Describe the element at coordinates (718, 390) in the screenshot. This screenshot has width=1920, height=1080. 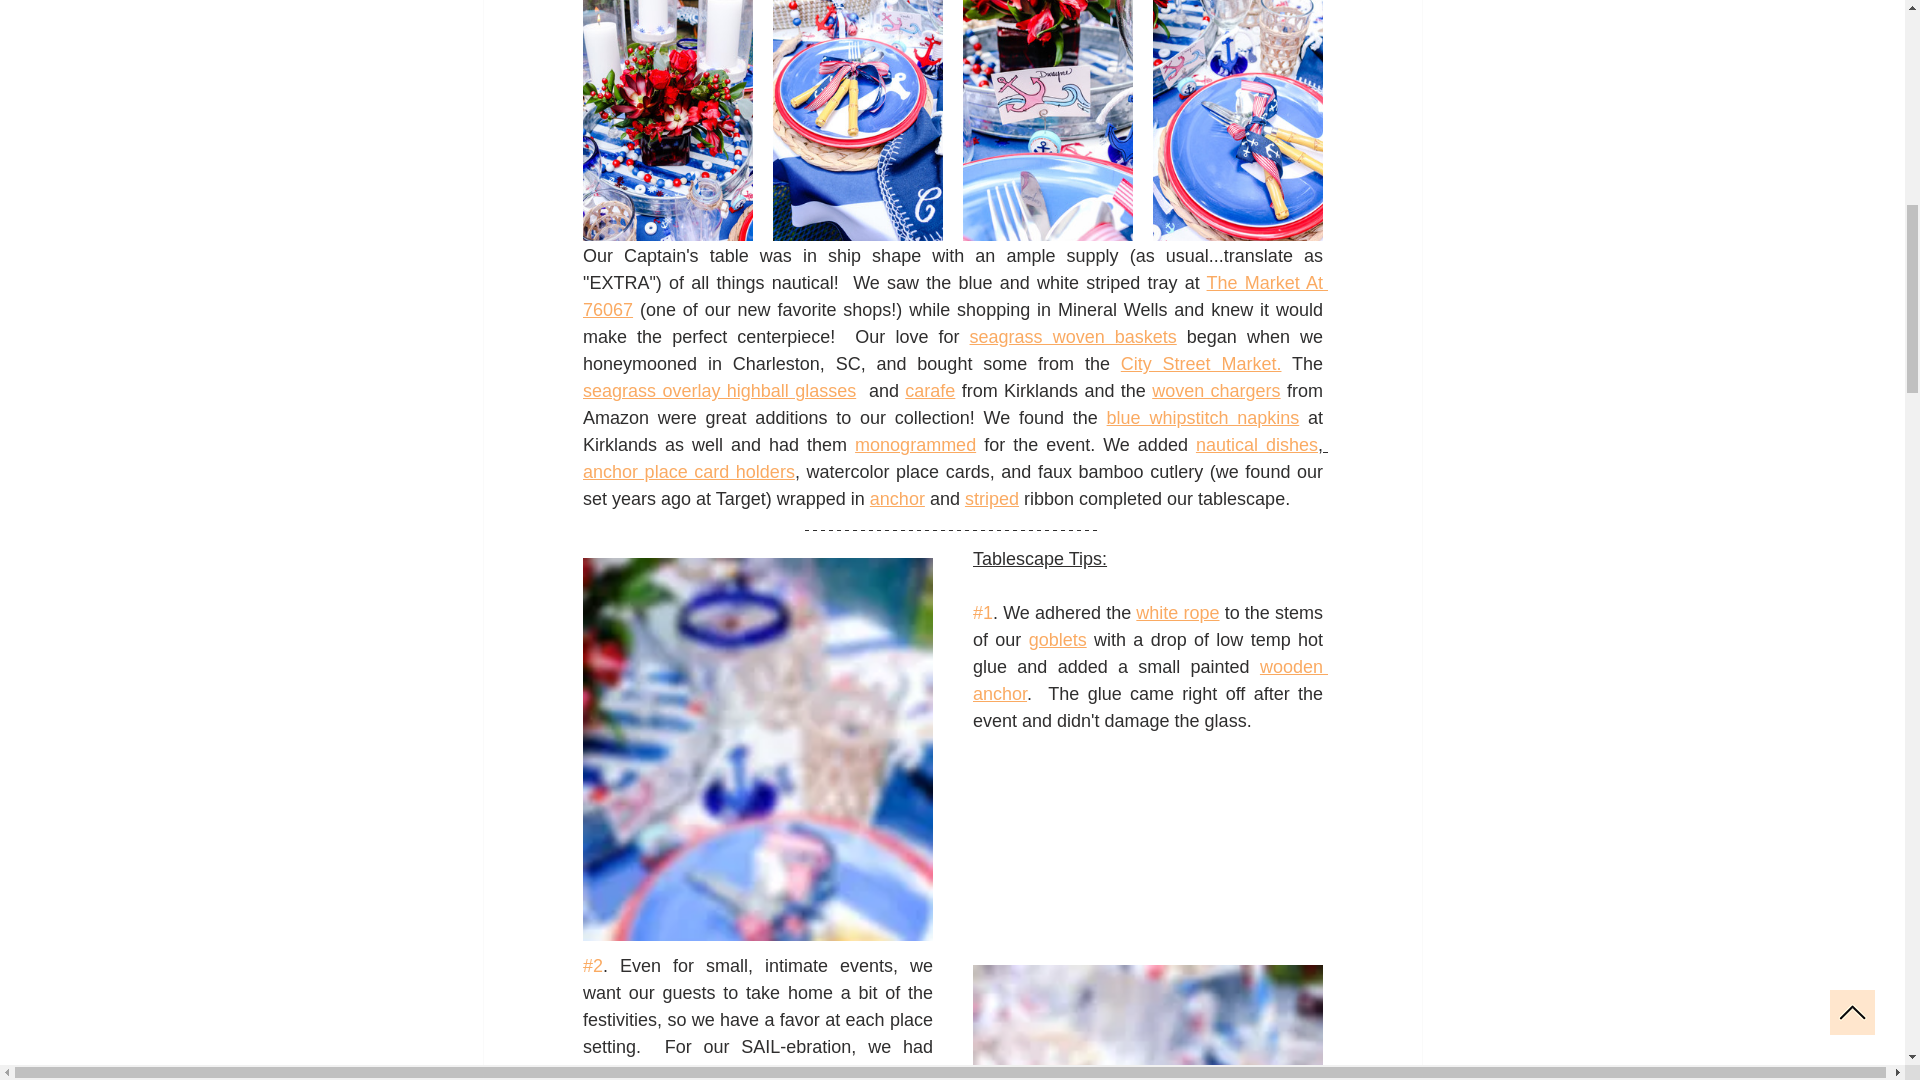
I see `seagrass overlay highball glasses` at that location.